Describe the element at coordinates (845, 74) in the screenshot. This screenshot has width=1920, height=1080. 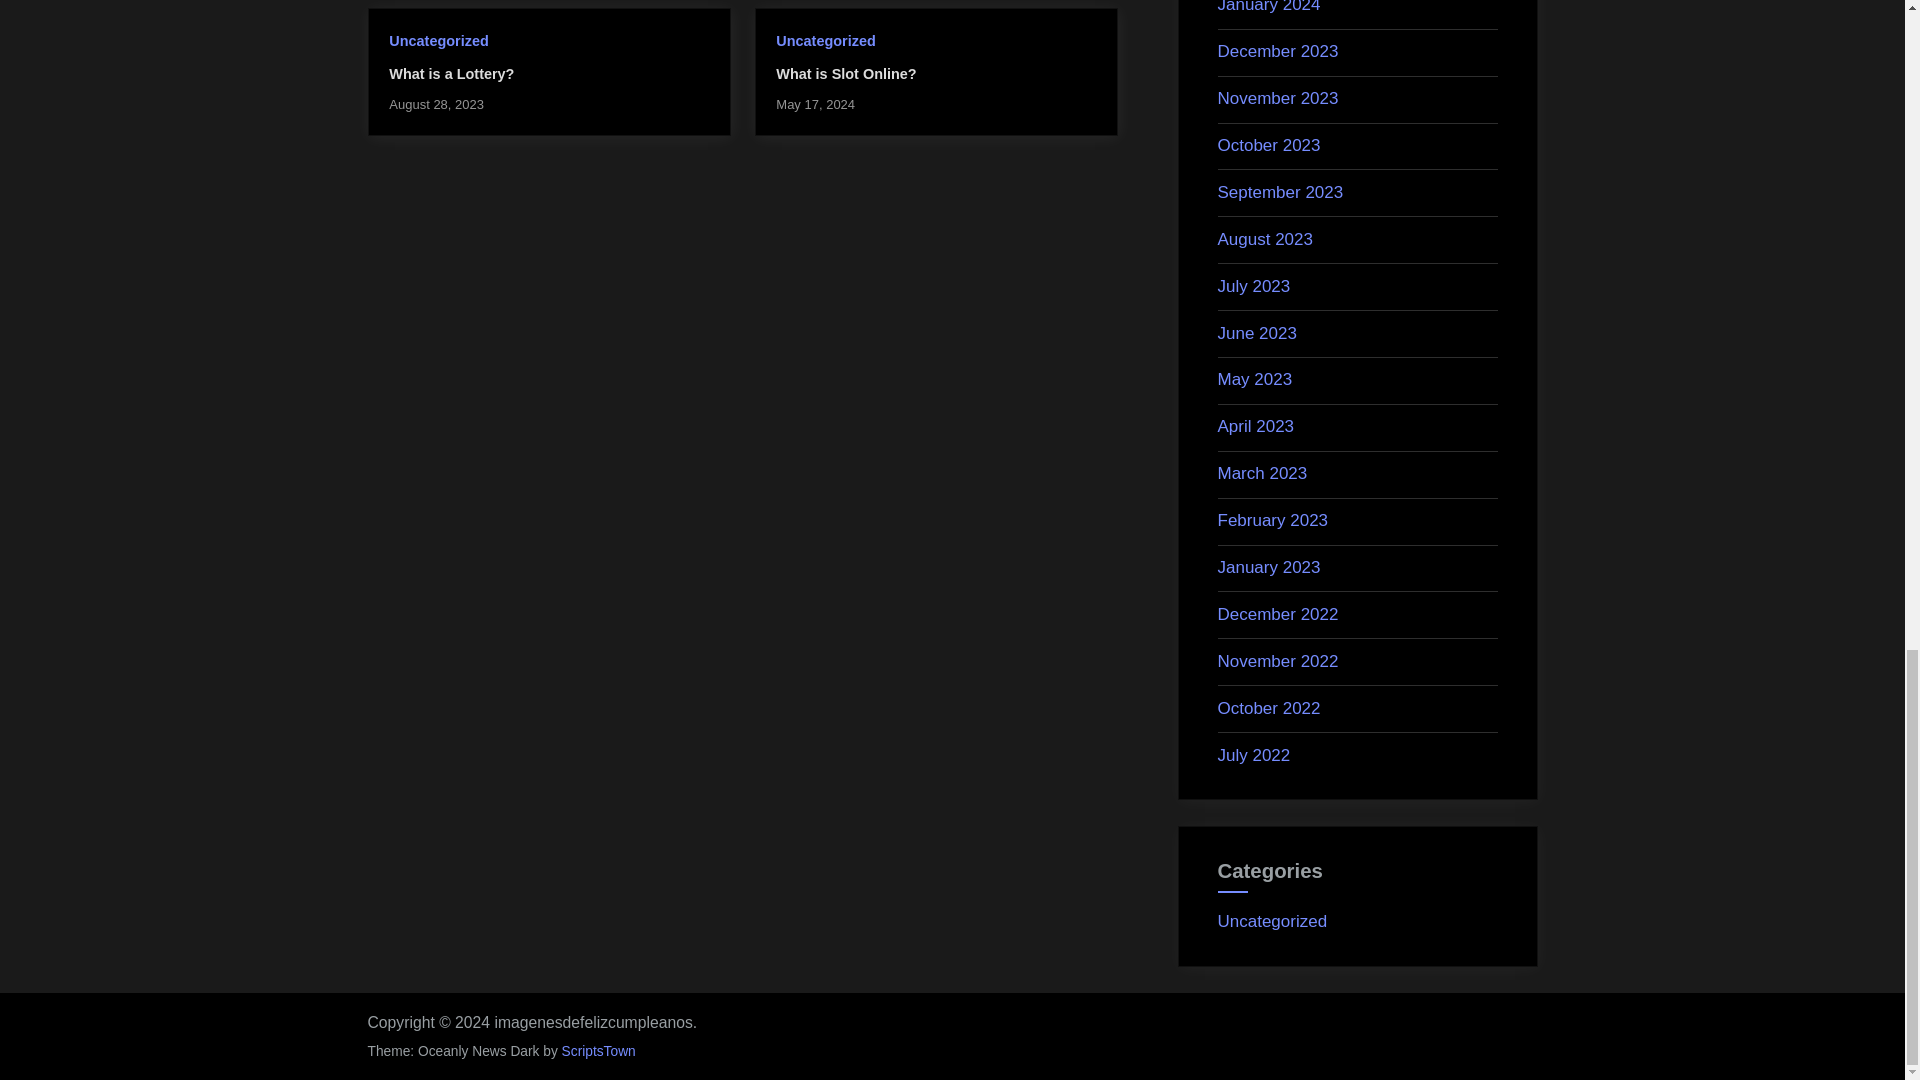
I see `What is Slot Online?` at that location.